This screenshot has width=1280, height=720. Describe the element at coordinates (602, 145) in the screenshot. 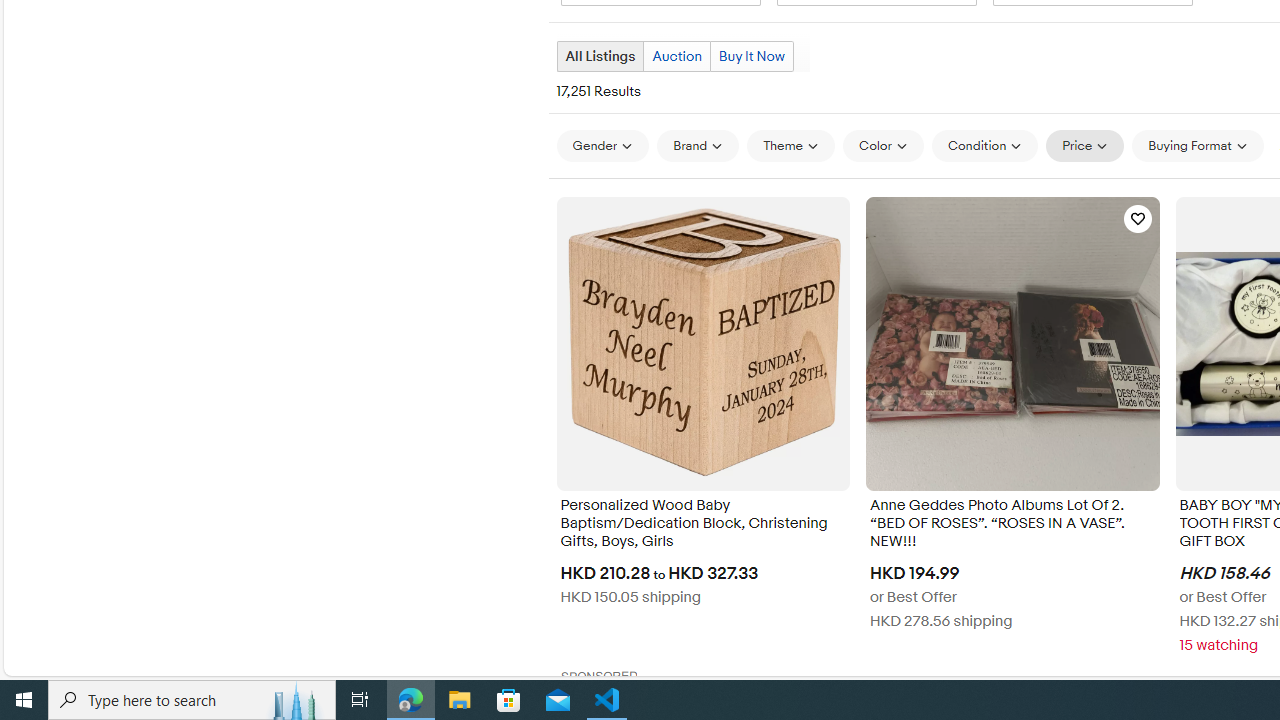

I see `Gender` at that location.